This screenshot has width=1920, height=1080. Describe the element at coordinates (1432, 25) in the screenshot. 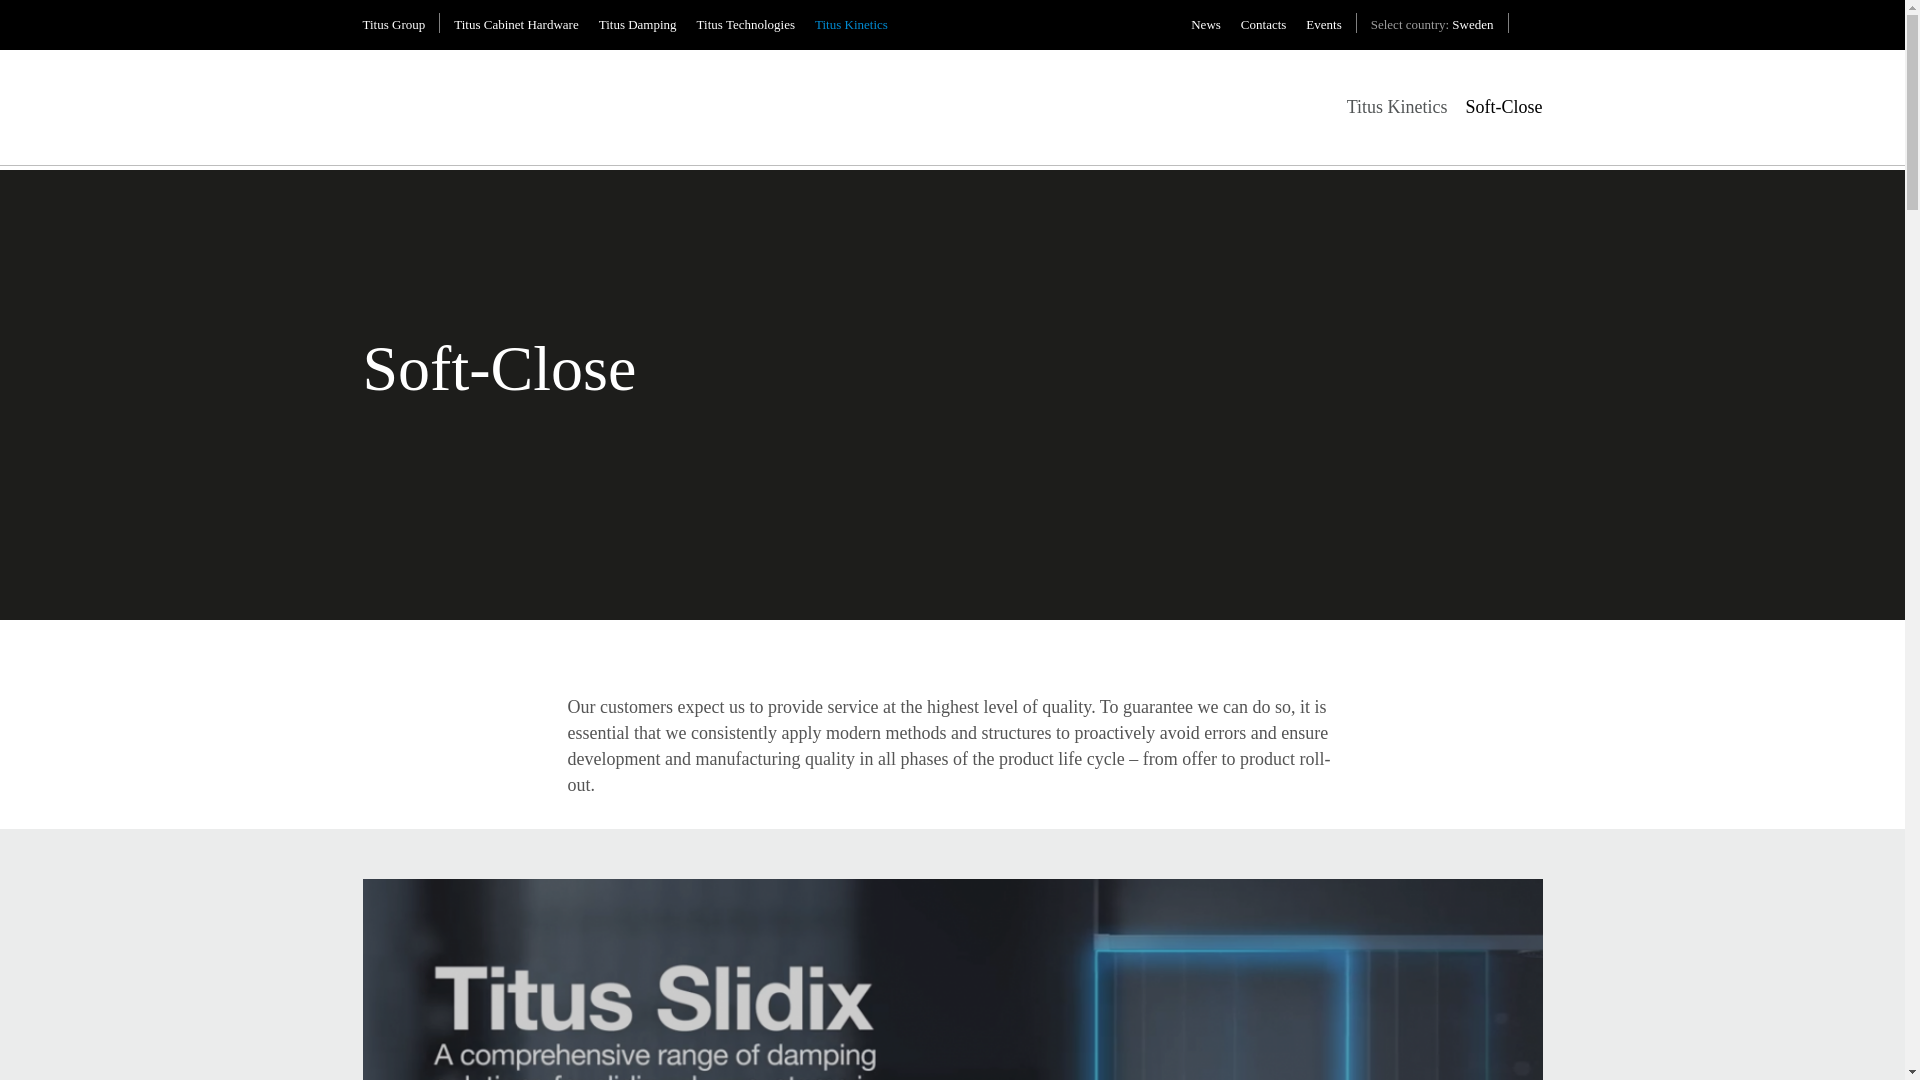

I see `Select country: Sweden` at that location.